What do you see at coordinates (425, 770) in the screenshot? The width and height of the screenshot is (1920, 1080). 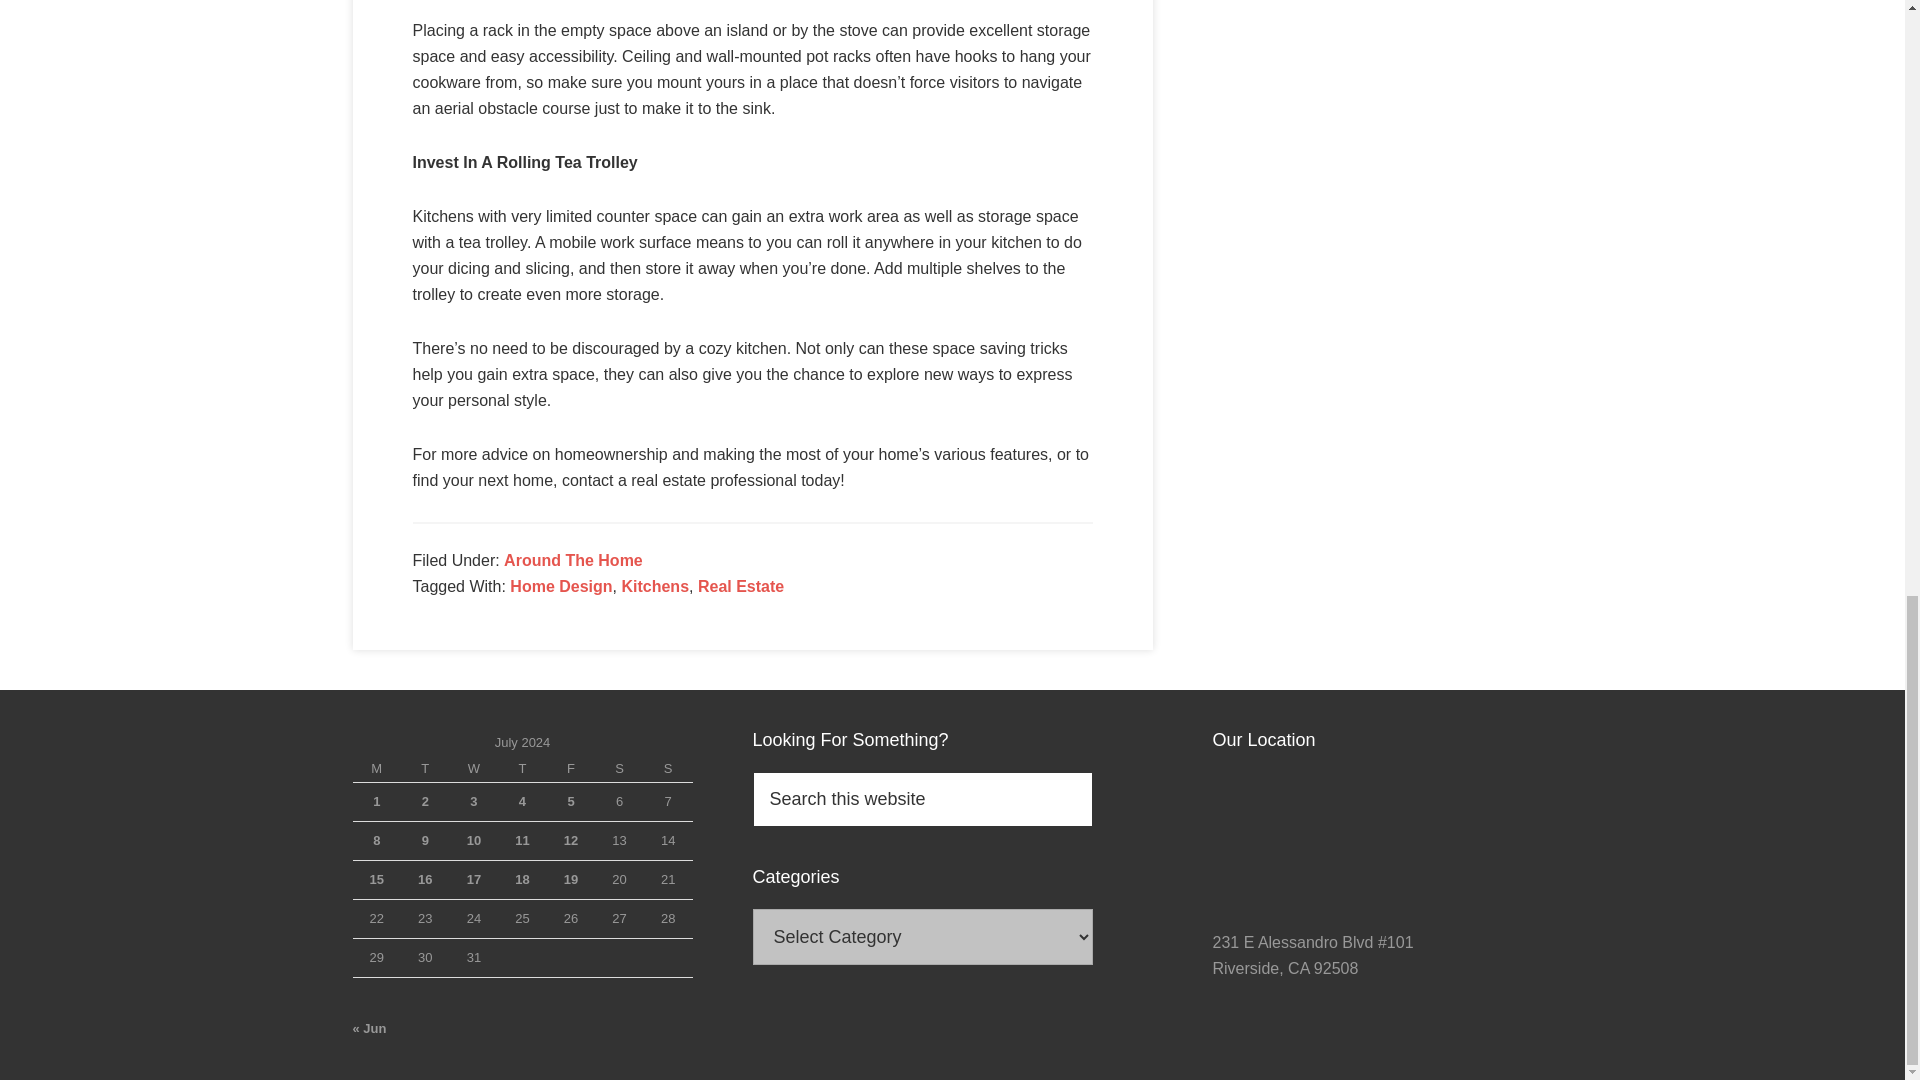 I see `Tuesday` at bounding box center [425, 770].